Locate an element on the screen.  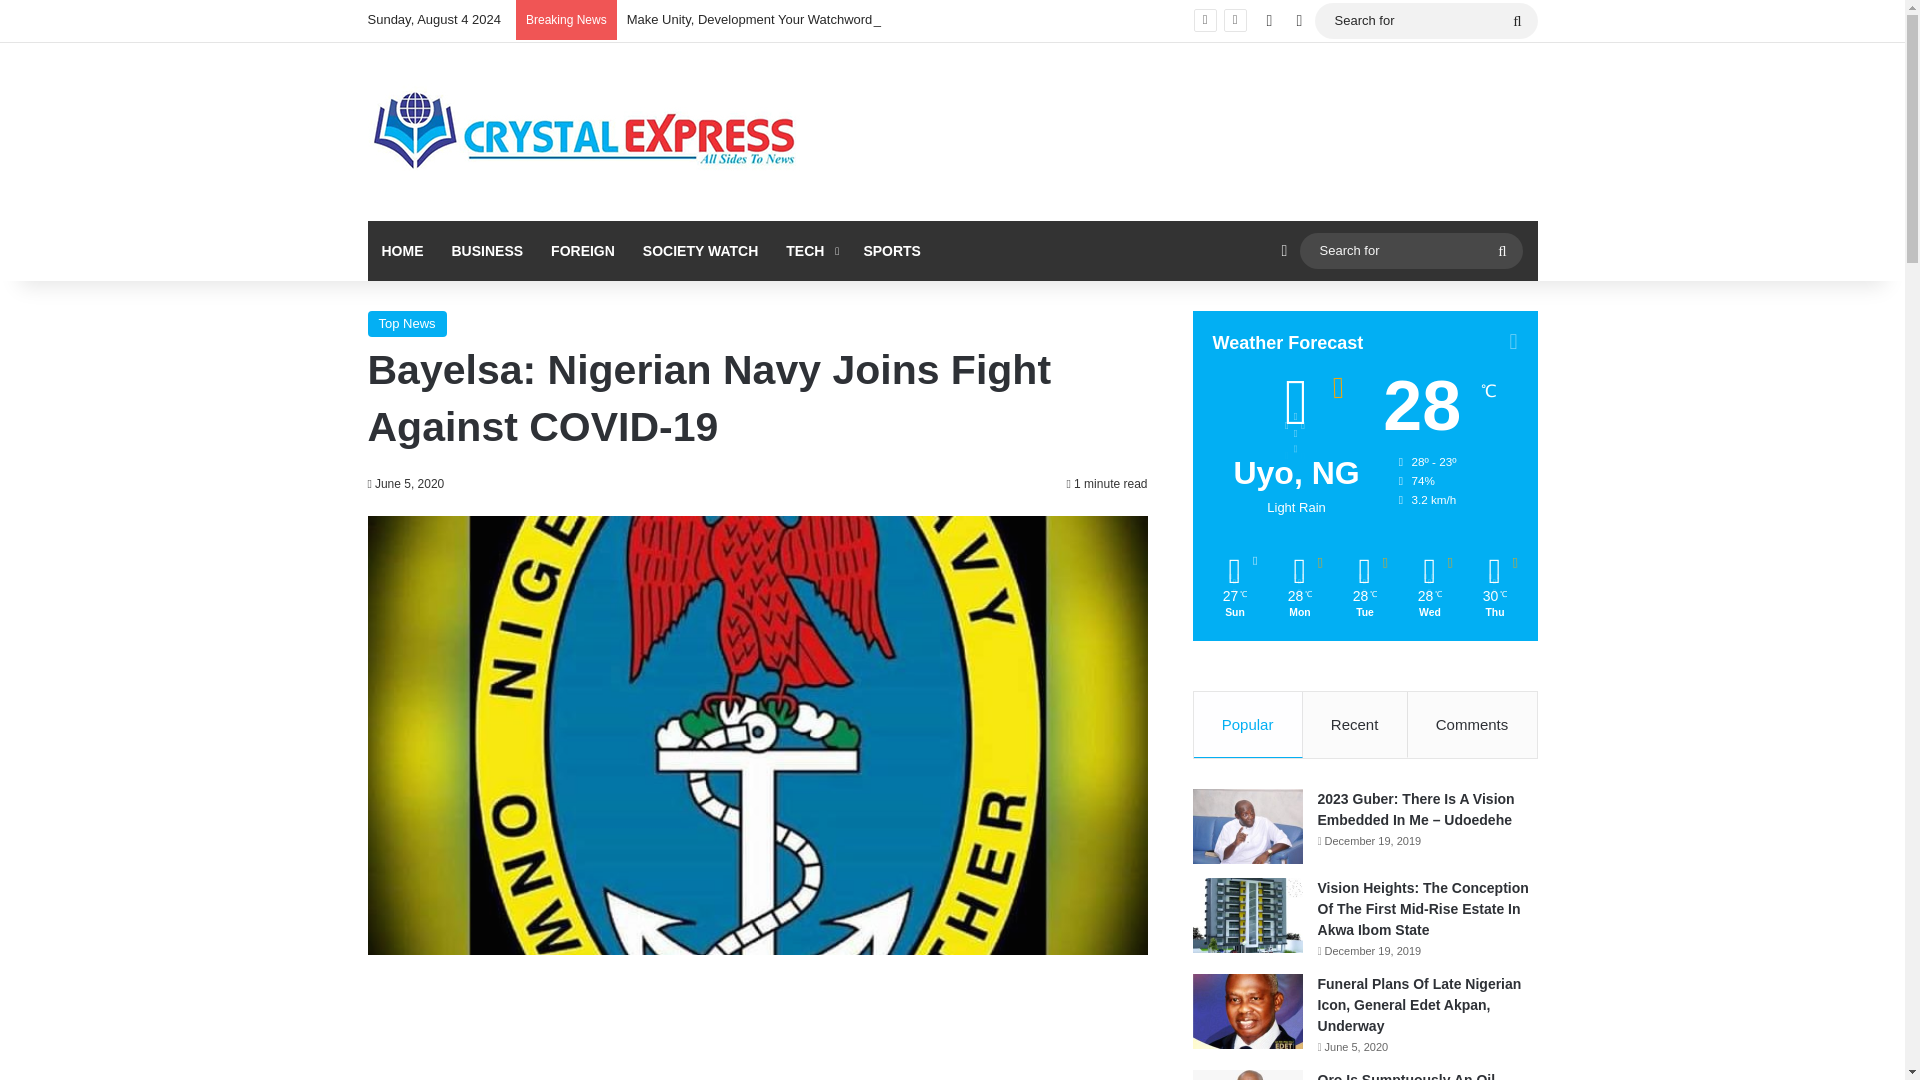
Search for is located at coordinates (1502, 250).